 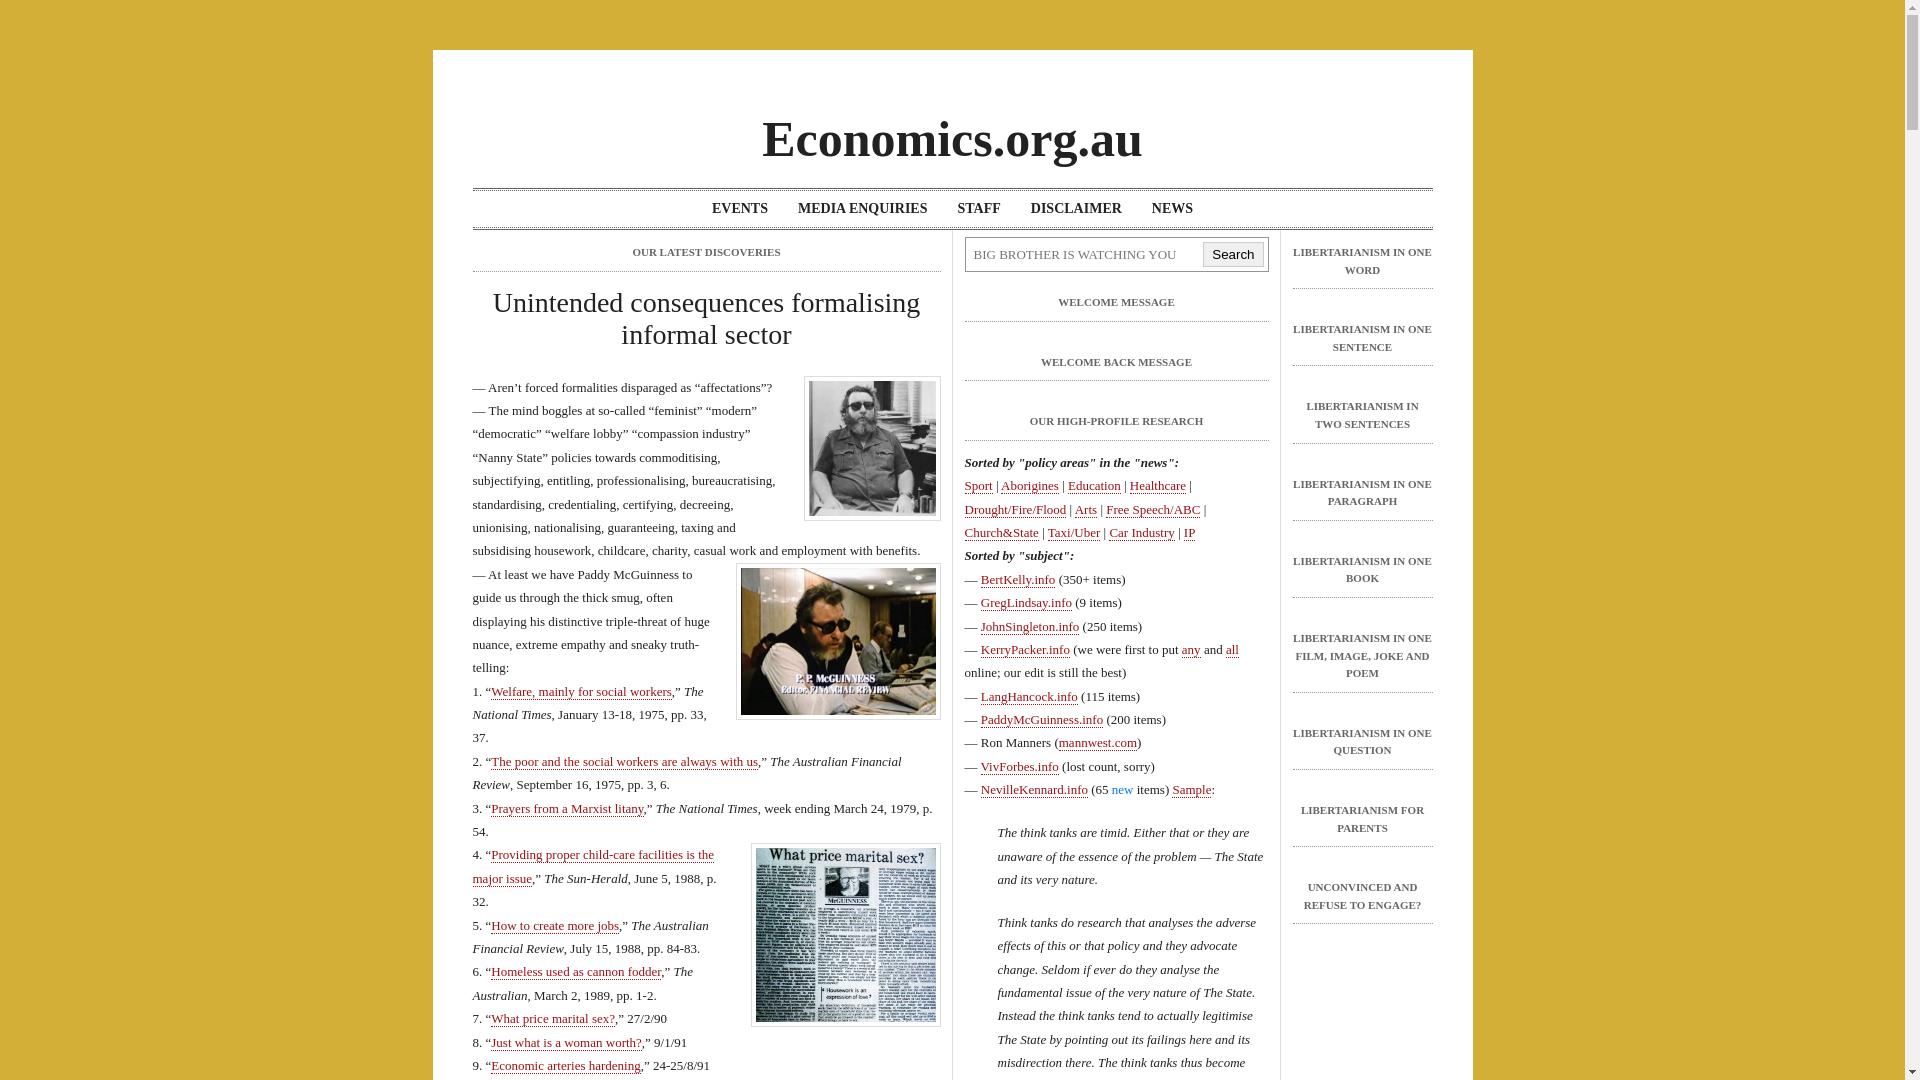 I want to click on Prayers from a Marxist litany, so click(x=567, y=809).